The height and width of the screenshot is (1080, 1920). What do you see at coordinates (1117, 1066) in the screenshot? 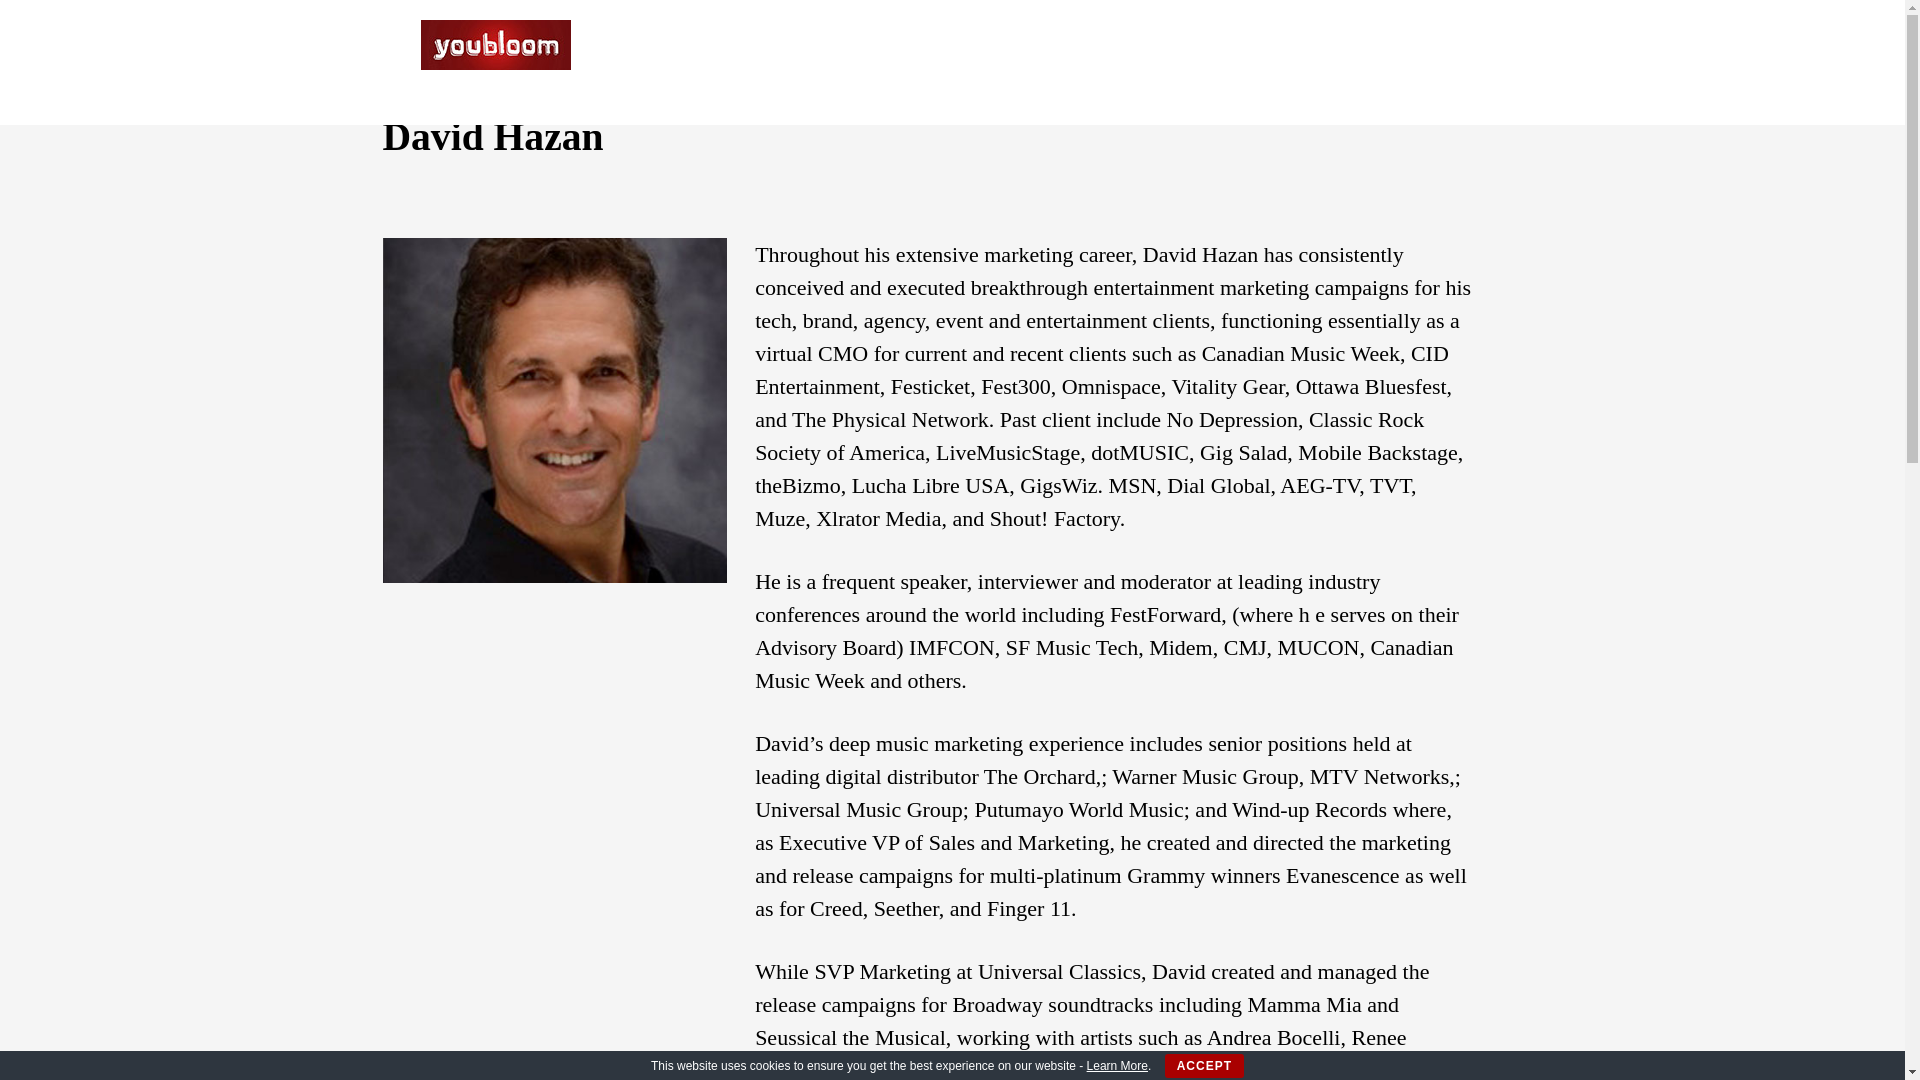
I see `Learn More` at bounding box center [1117, 1066].